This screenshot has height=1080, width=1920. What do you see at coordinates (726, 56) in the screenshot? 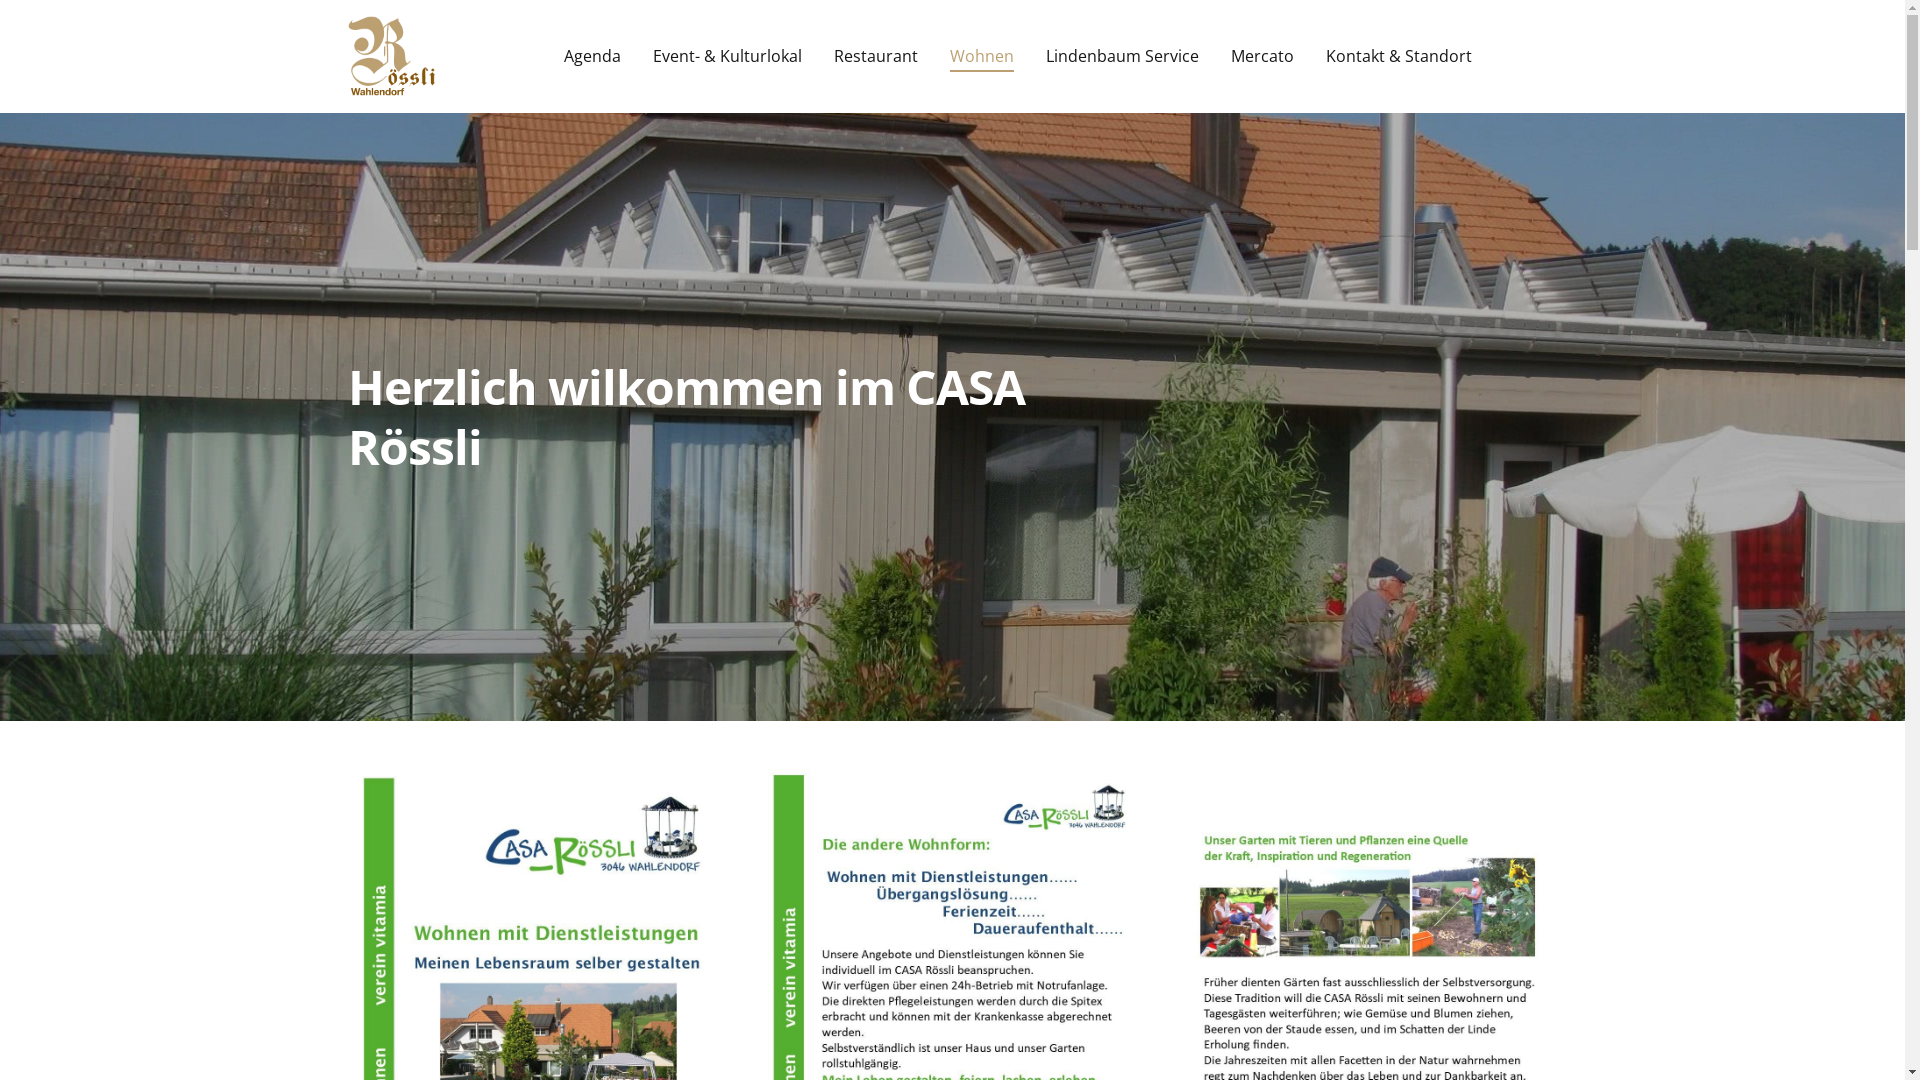
I see `Event- & Kulturlokal` at bounding box center [726, 56].